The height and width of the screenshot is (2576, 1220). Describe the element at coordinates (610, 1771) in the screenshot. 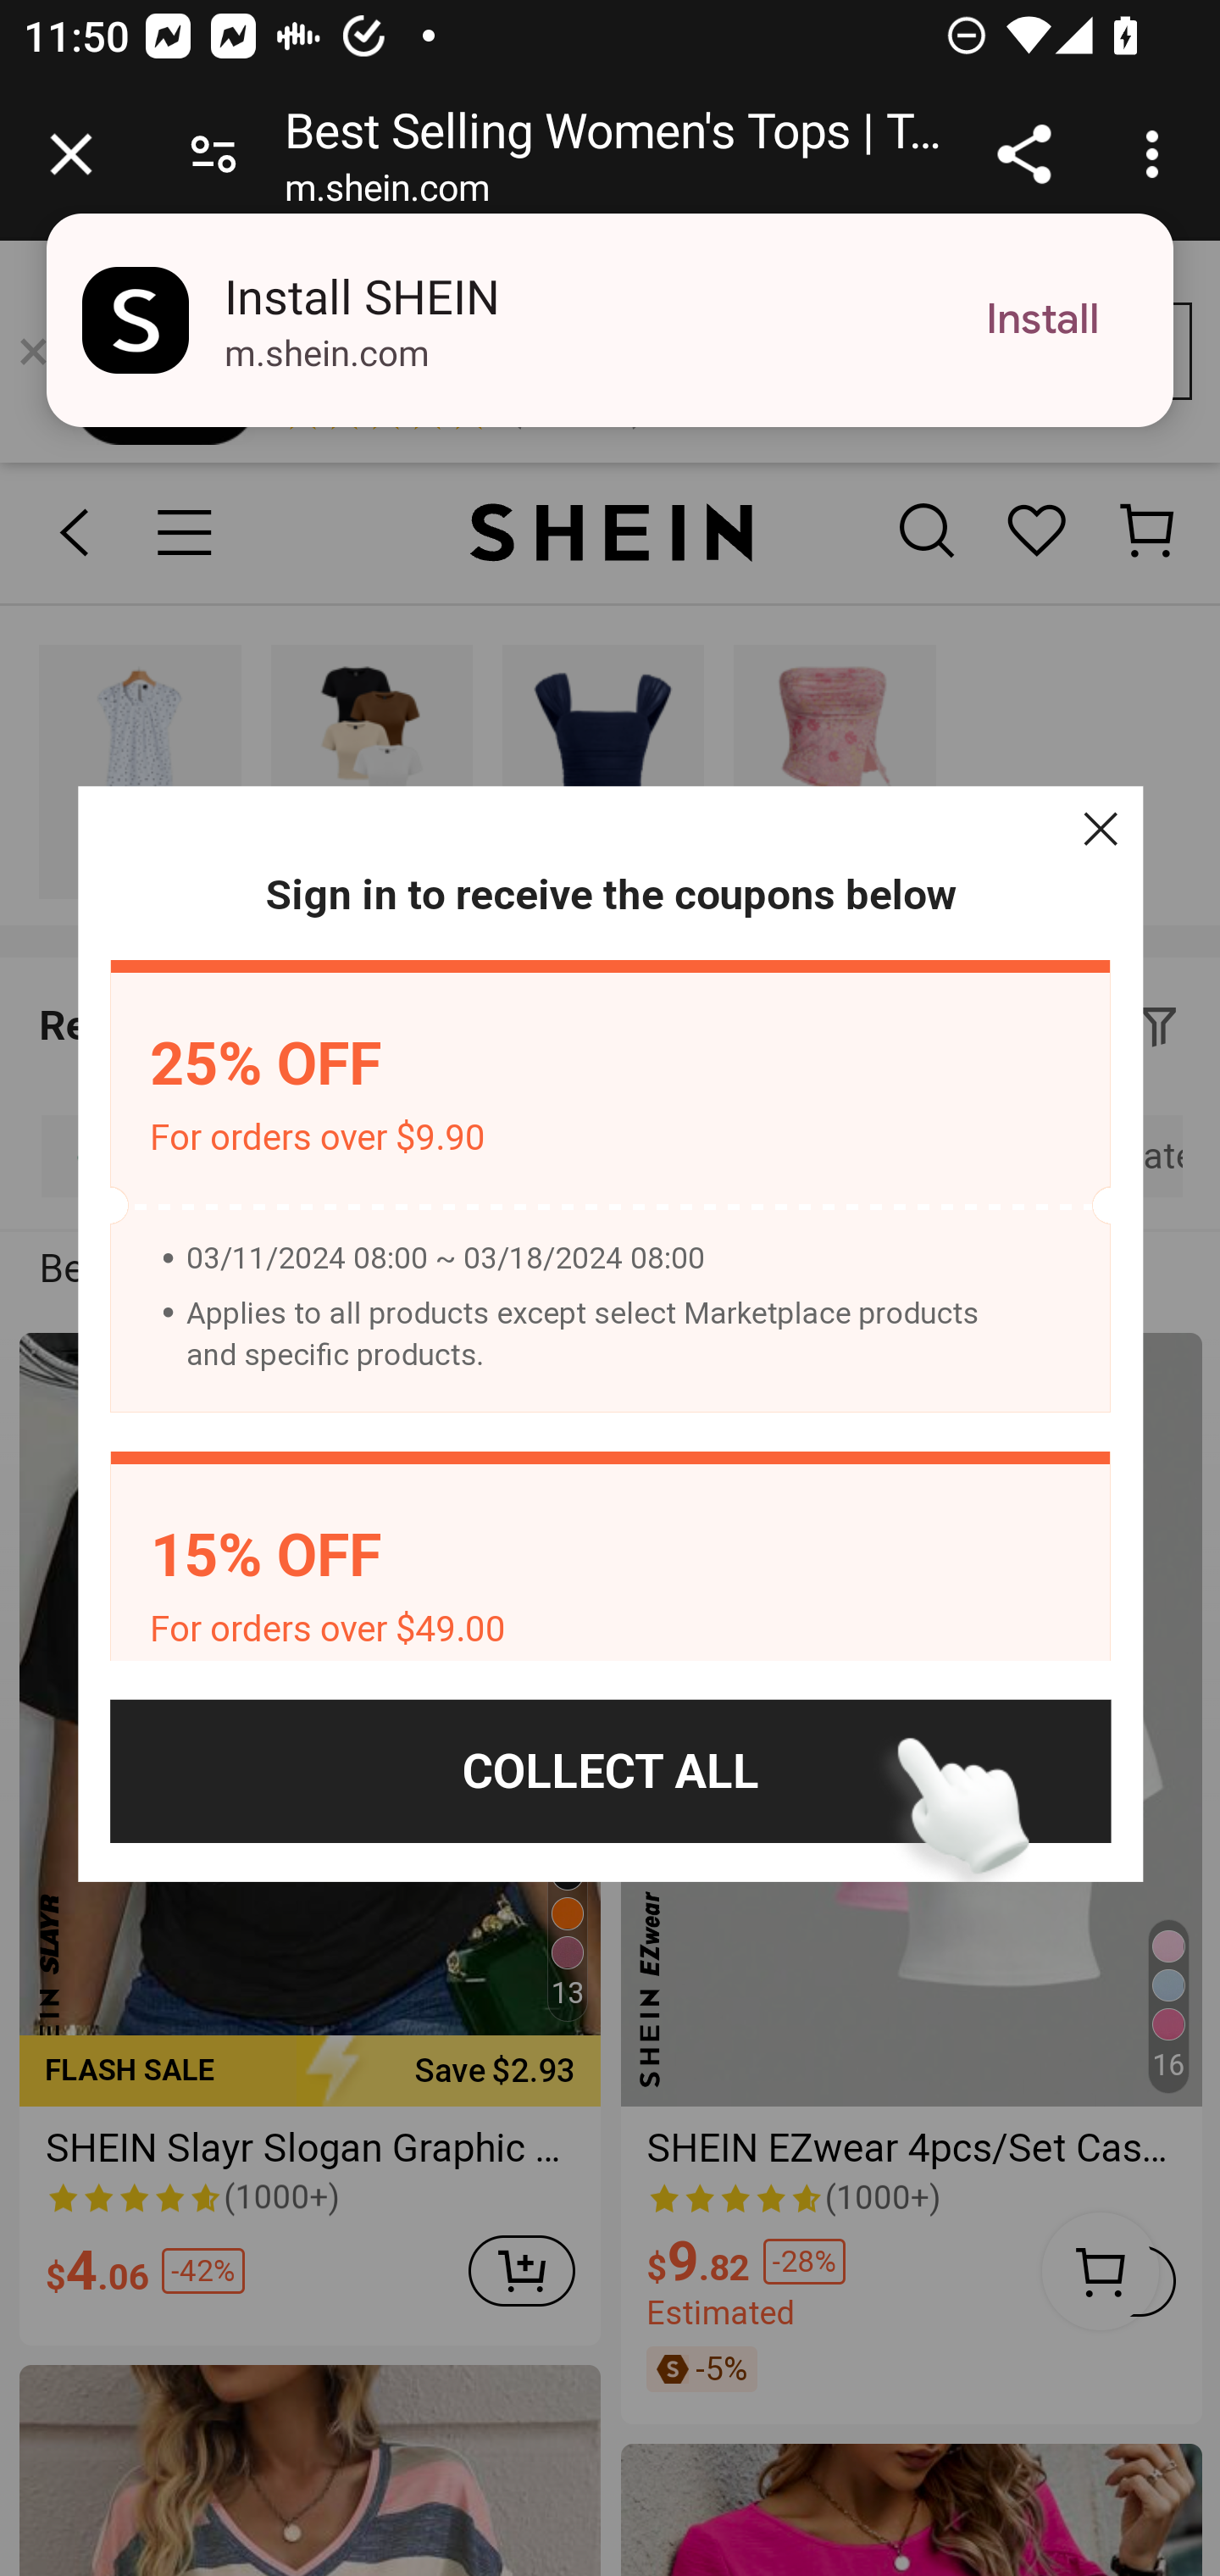

I see `COLLECT ALL` at that location.